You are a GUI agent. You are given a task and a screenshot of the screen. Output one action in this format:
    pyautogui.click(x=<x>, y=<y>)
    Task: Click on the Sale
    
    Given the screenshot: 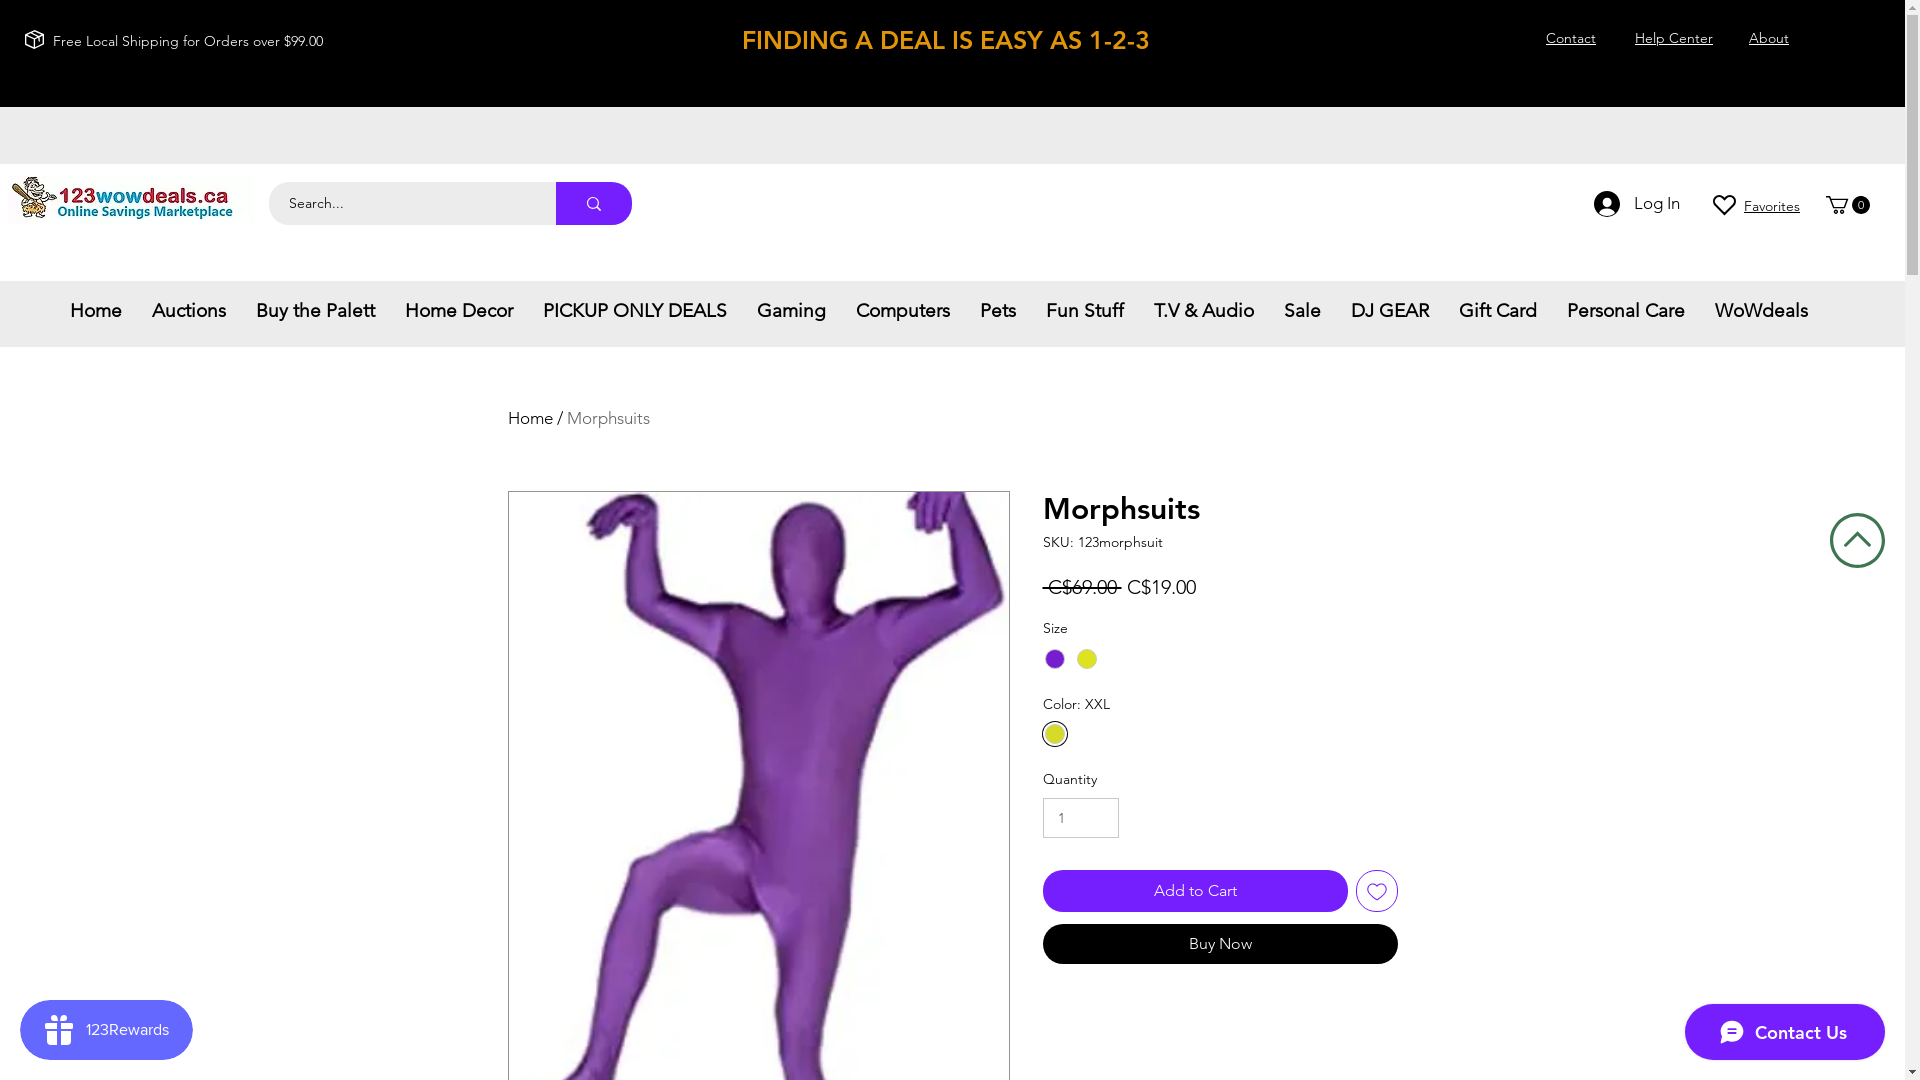 What is the action you would take?
    pyautogui.click(x=1302, y=311)
    